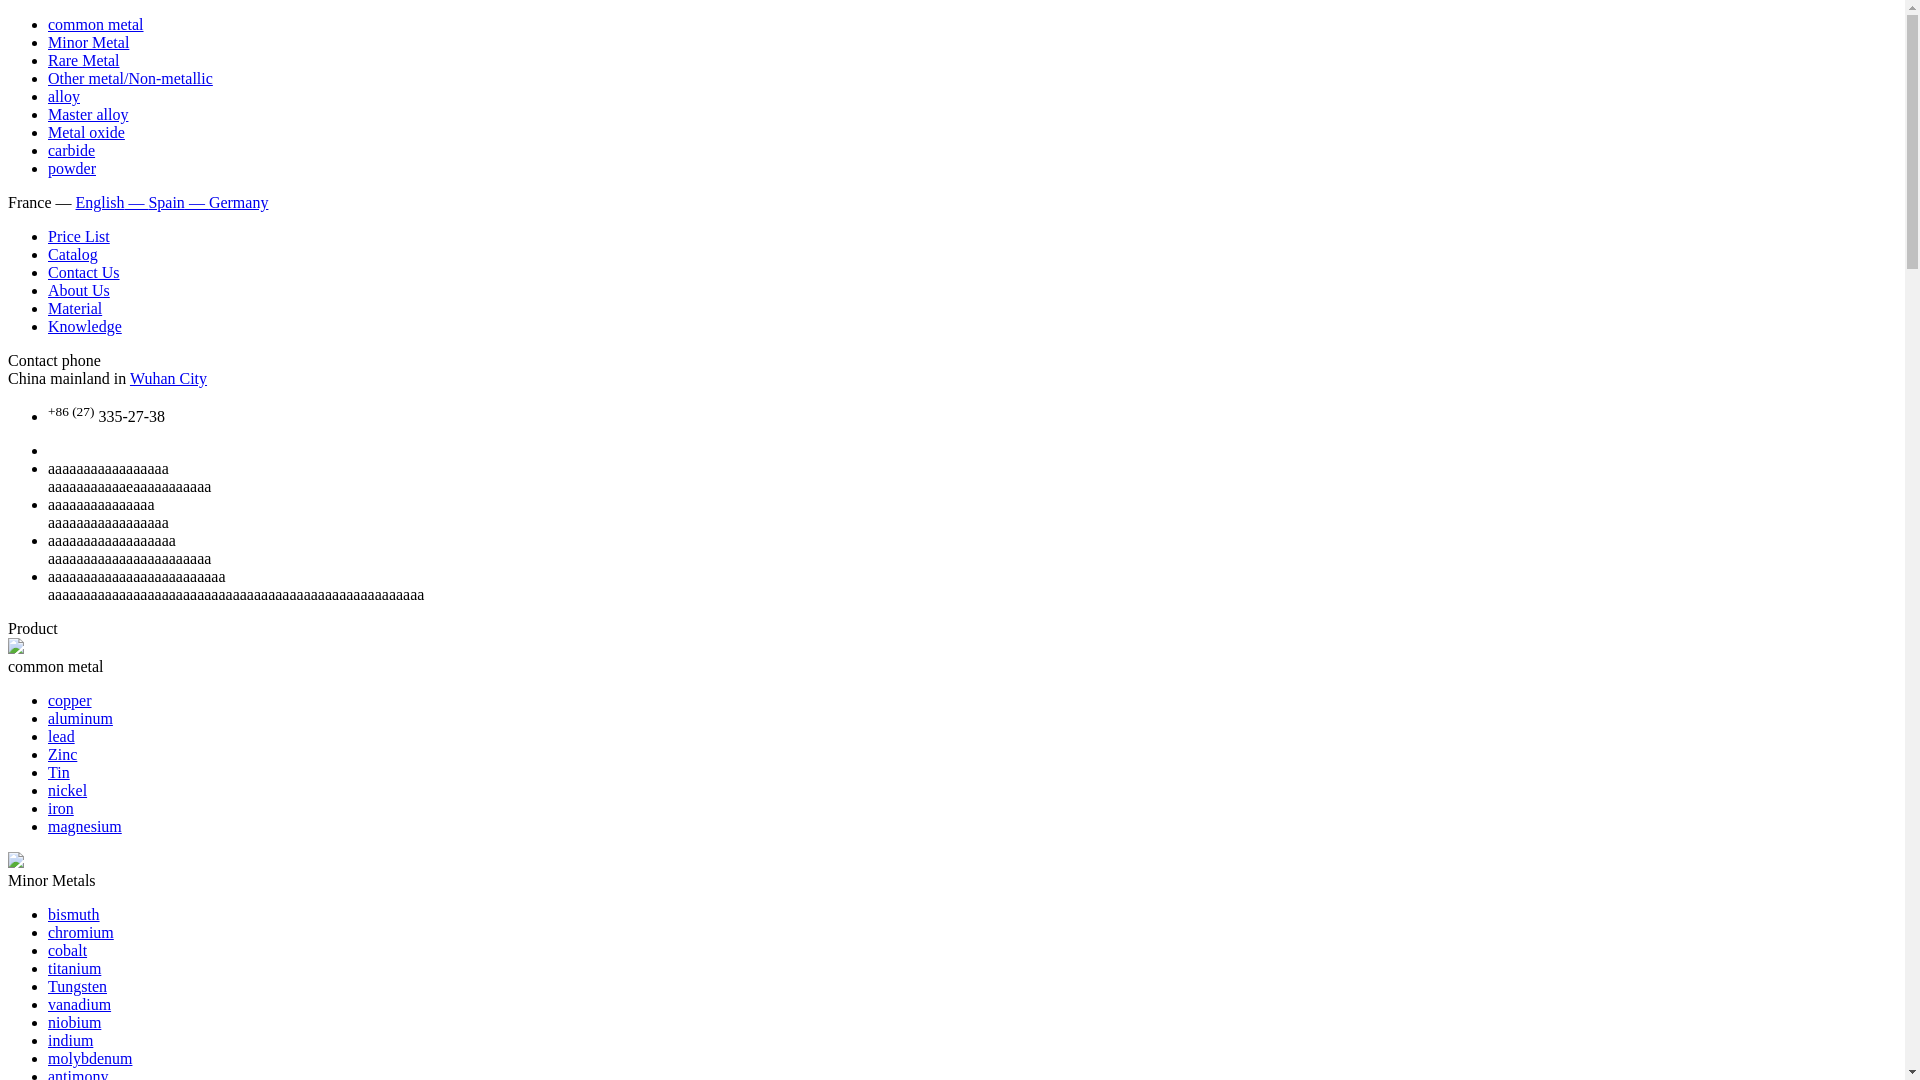  I want to click on Master alloy, so click(88, 114).